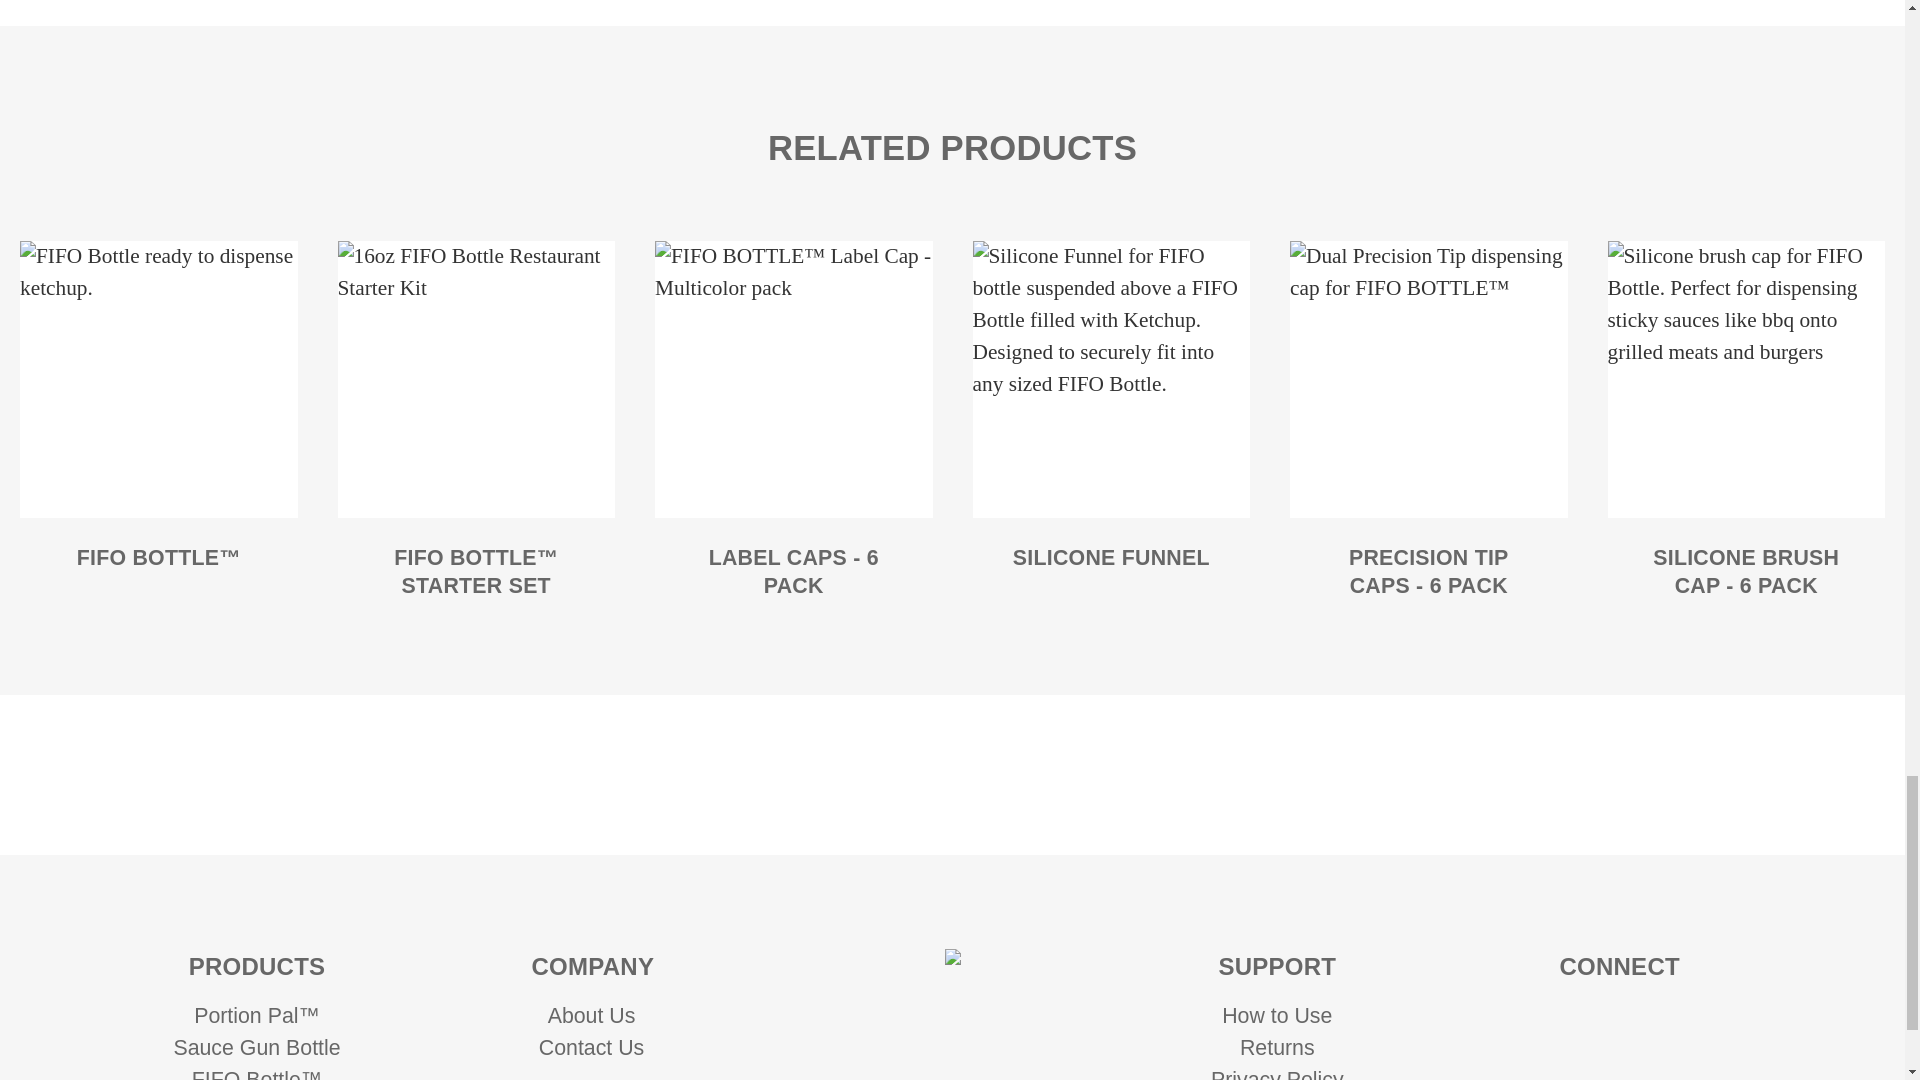 This screenshot has height=1080, width=1920. What do you see at coordinates (1590, 1066) in the screenshot?
I see `Facebook` at bounding box center [1590, 1066].